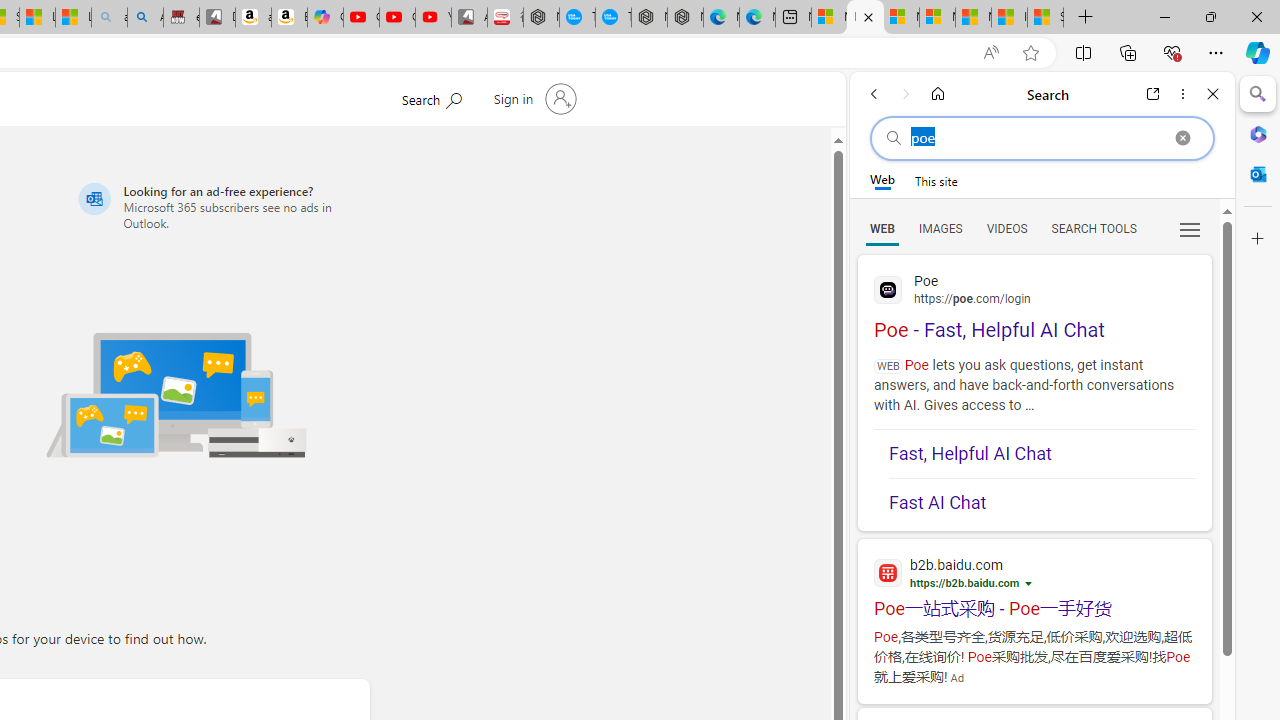 This screenshot has width=1280, height=720. What do you see at coordinates (940, 228) in the screenshot?
I see `IMAGES` at bounding box center [940, 228].